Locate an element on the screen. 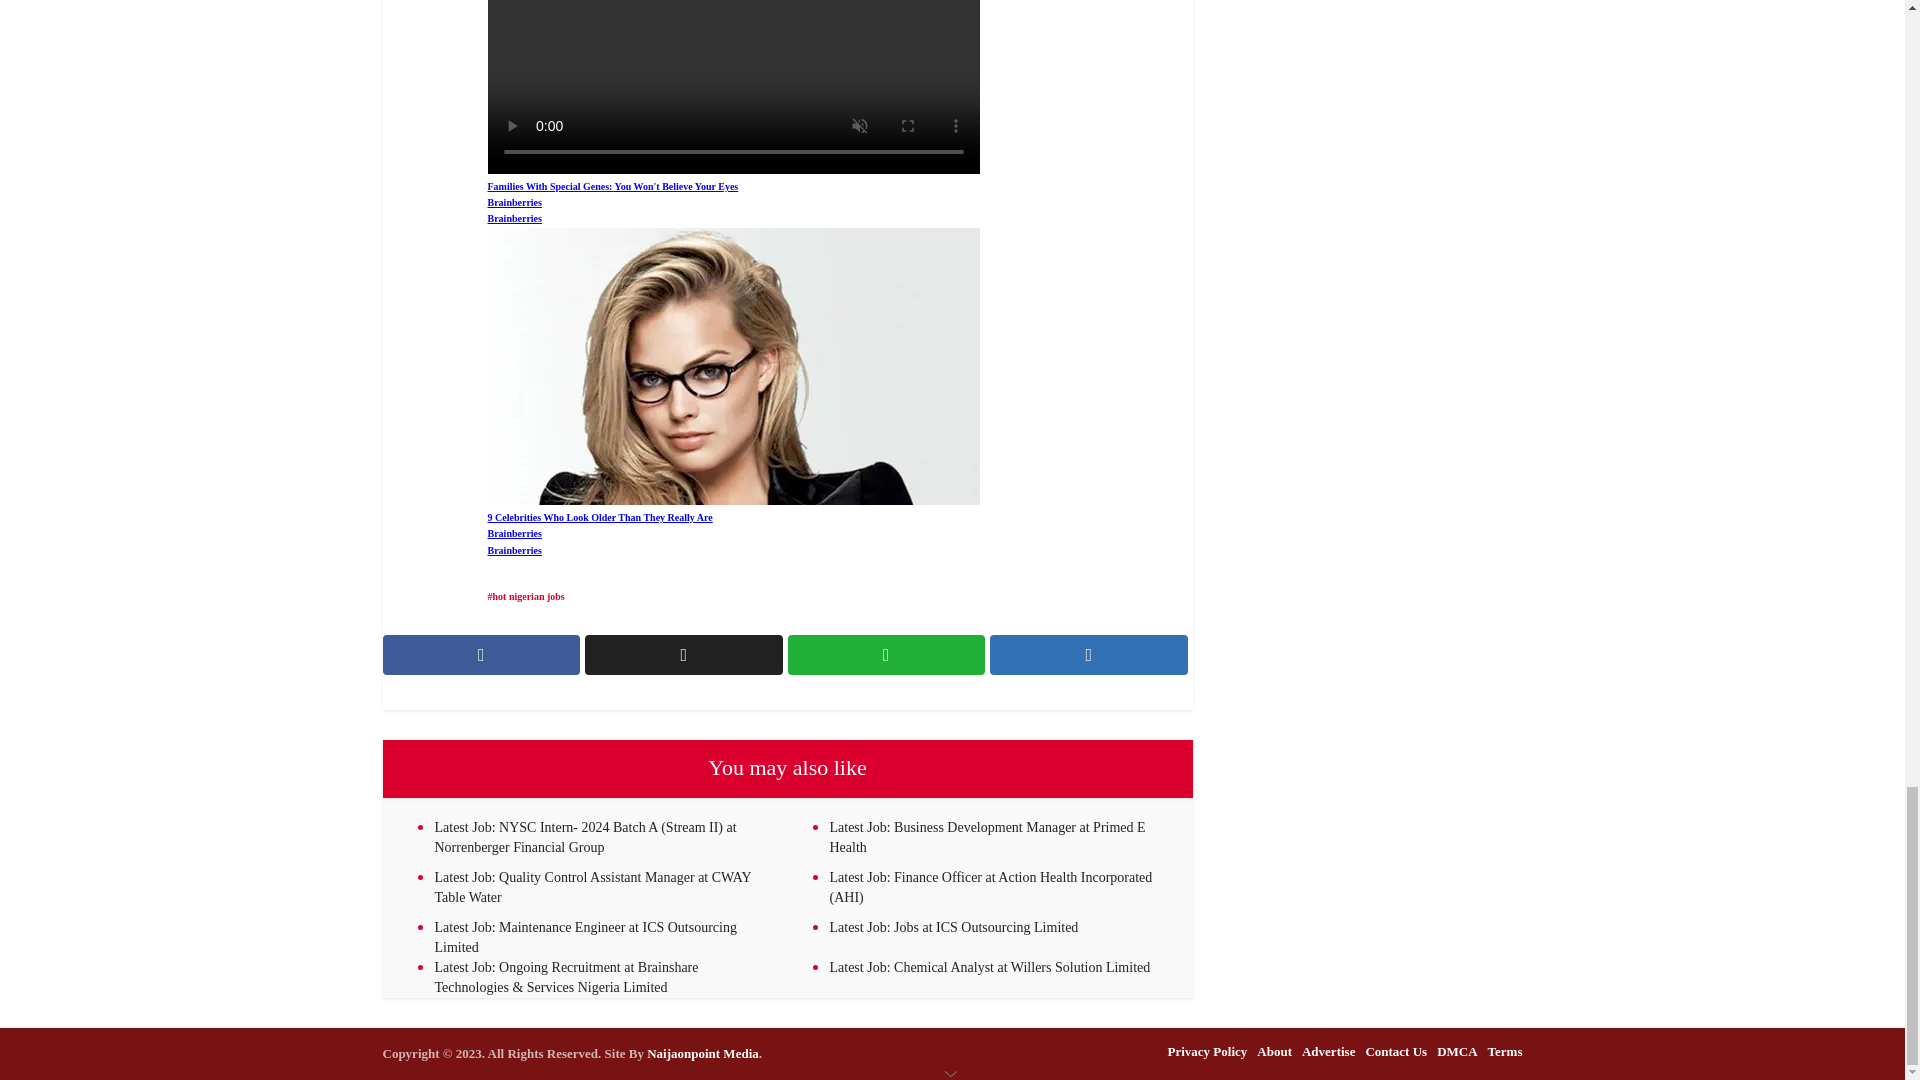 This screenshot has width=1920, height=1080. Latest Job: Business Development Manager at Primed E Health is located at coordinates (988, 837).